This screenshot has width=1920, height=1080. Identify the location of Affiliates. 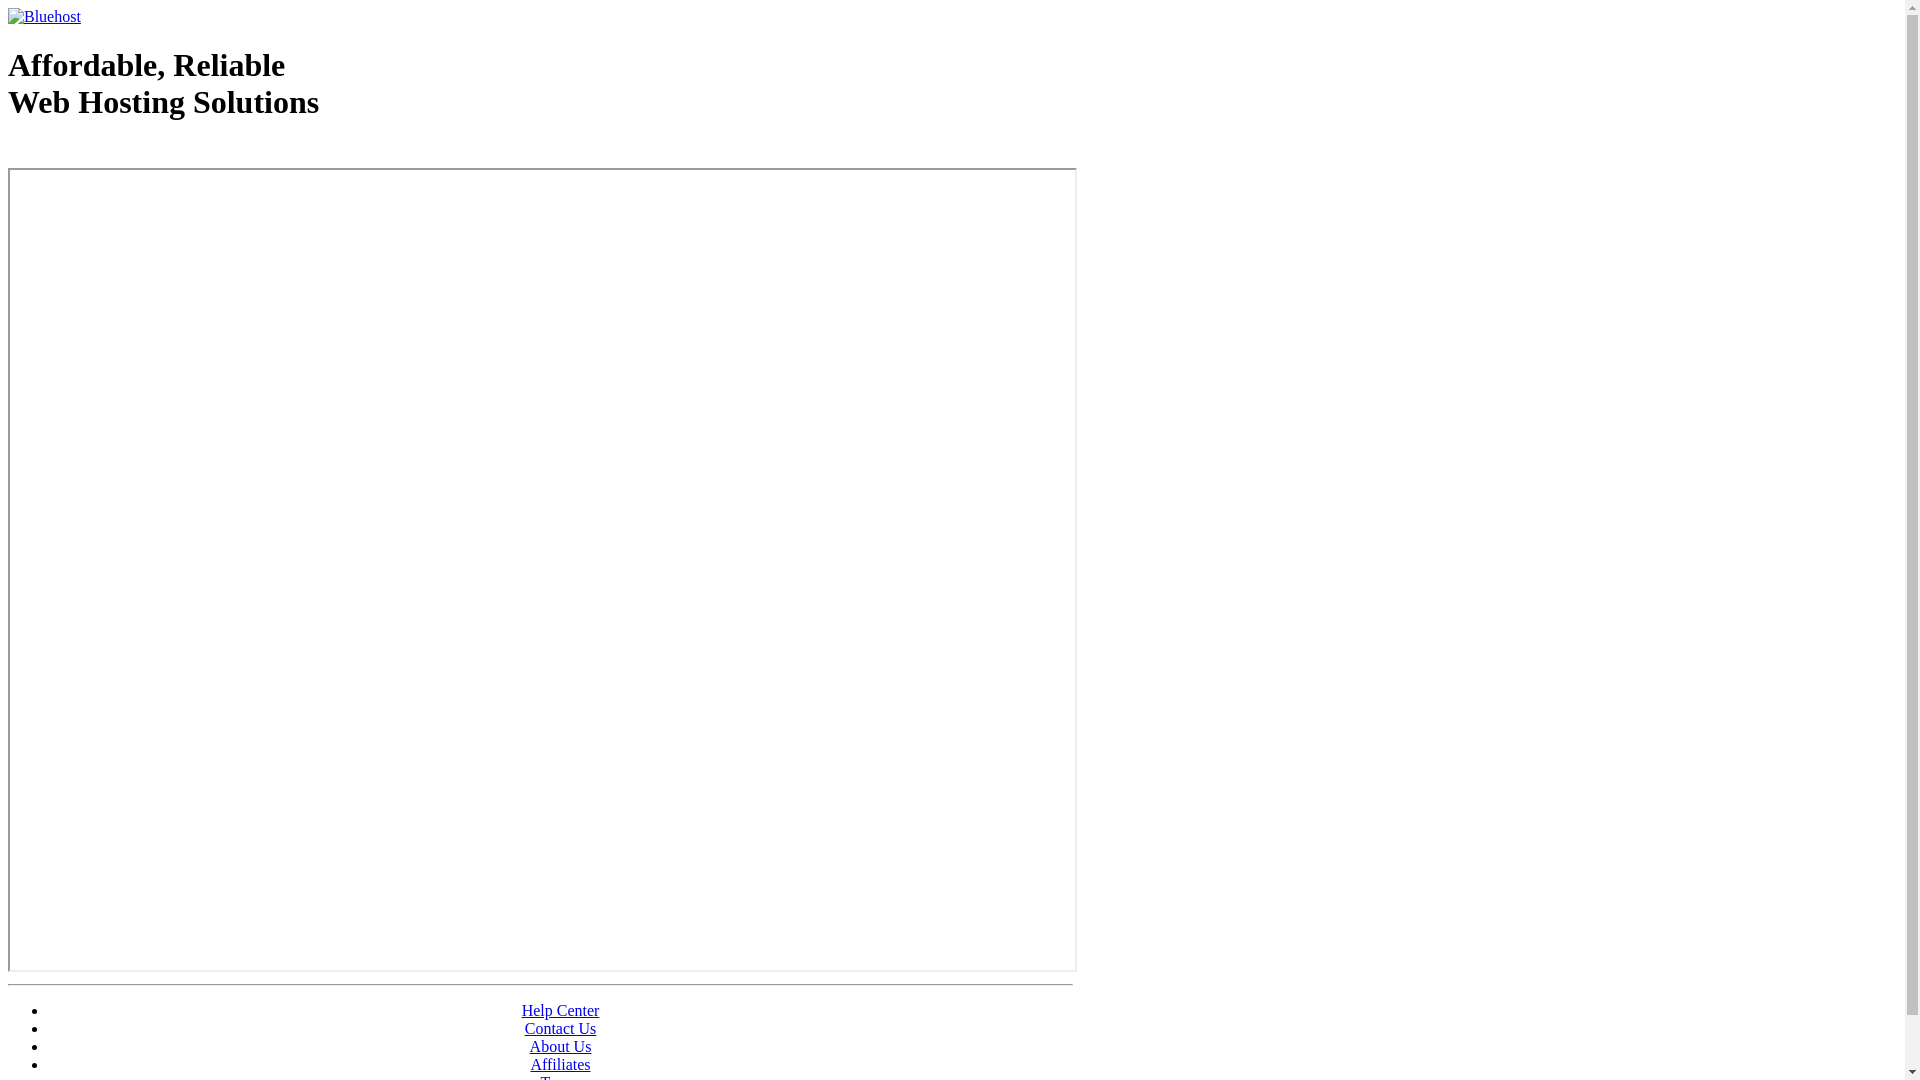
(560, 1064).